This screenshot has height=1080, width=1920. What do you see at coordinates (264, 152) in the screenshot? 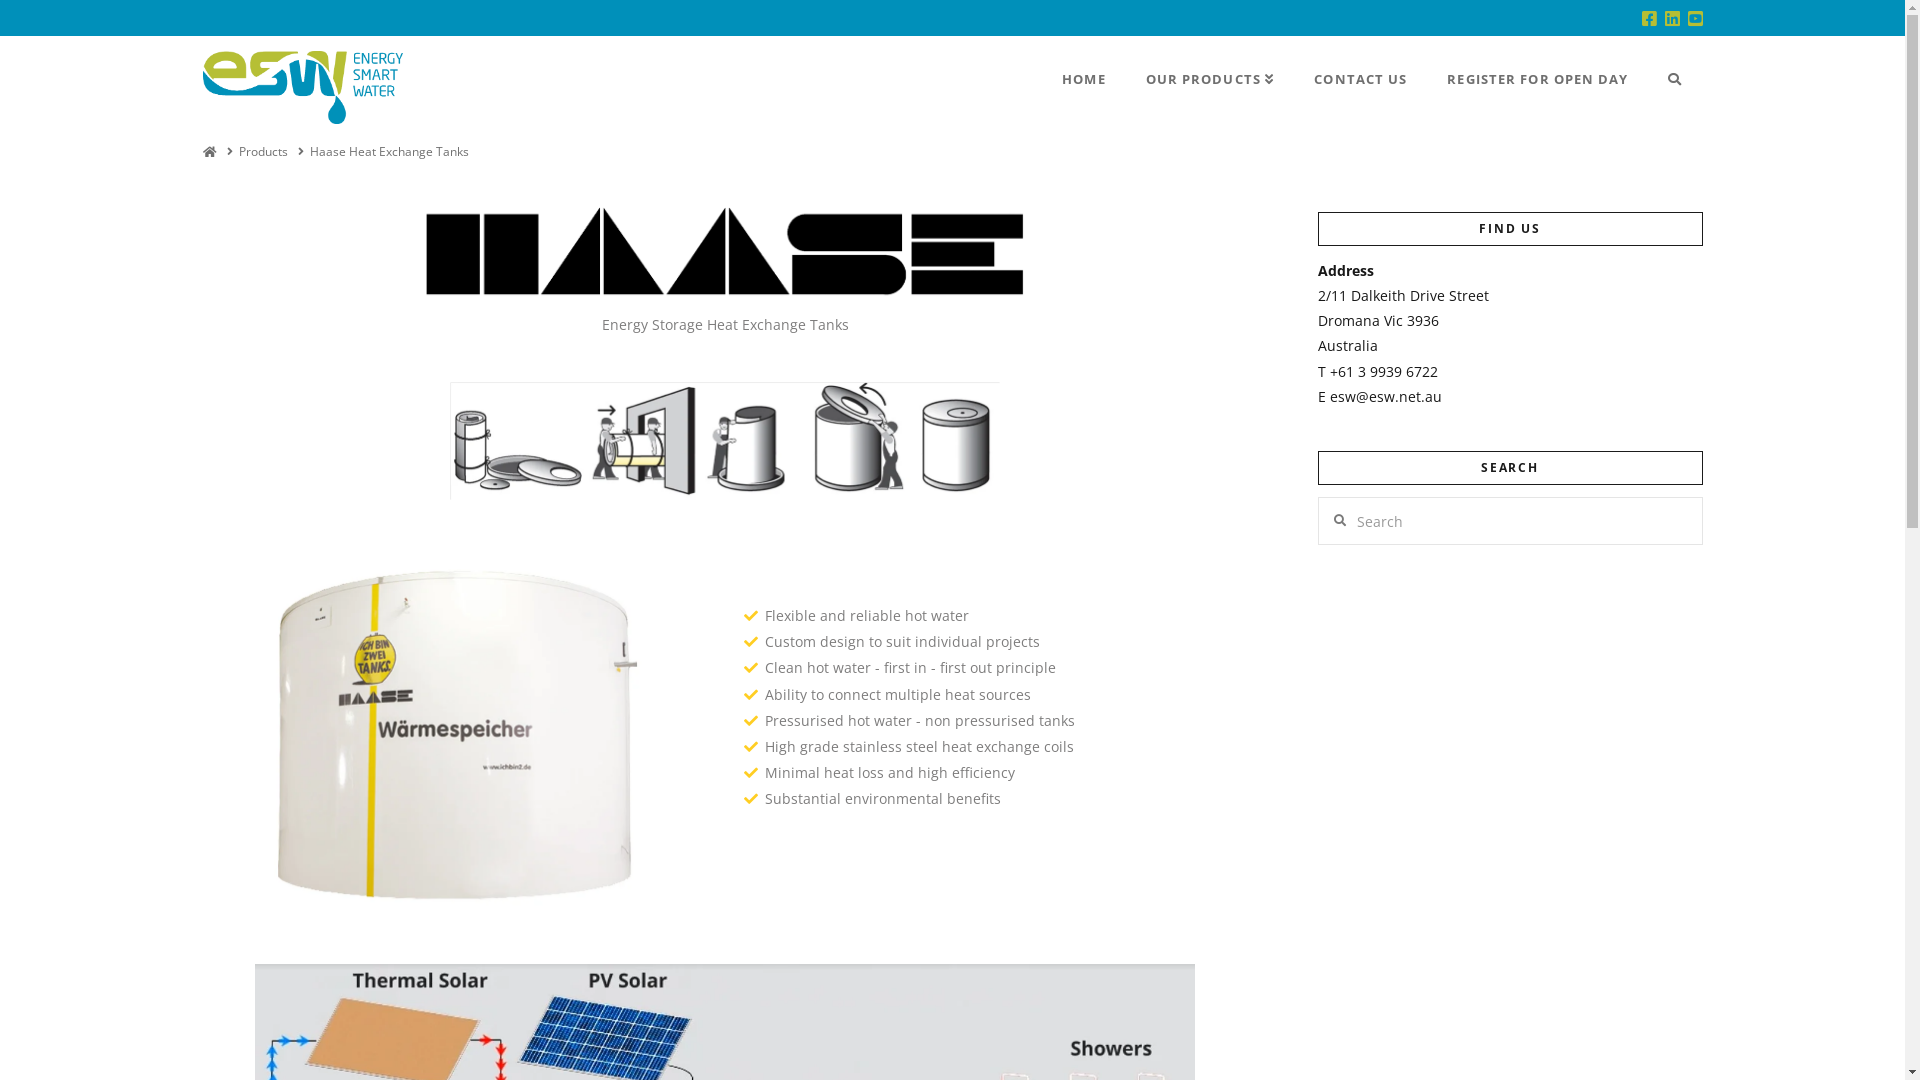
I see `Products` at bounding box center [264, 152].